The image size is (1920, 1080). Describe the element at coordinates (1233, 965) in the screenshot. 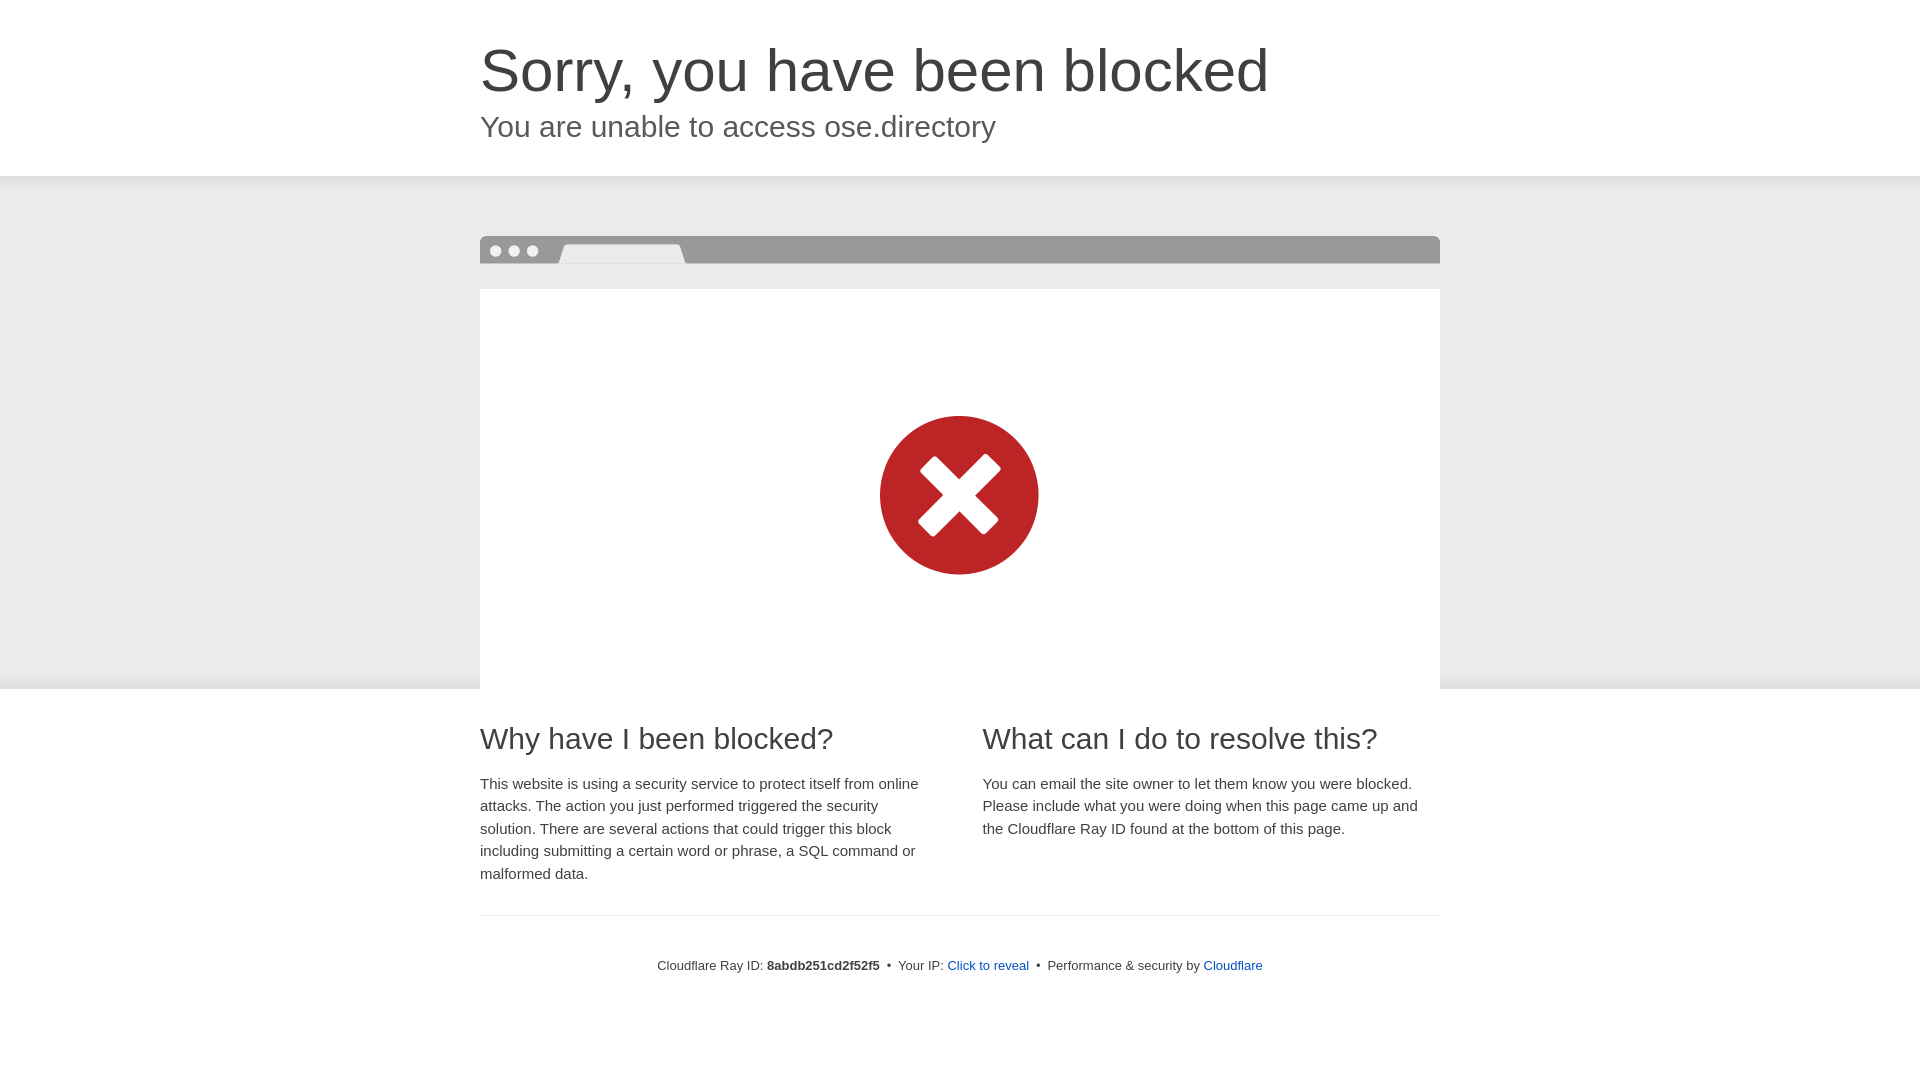

I see `Cloudflare` at that location.